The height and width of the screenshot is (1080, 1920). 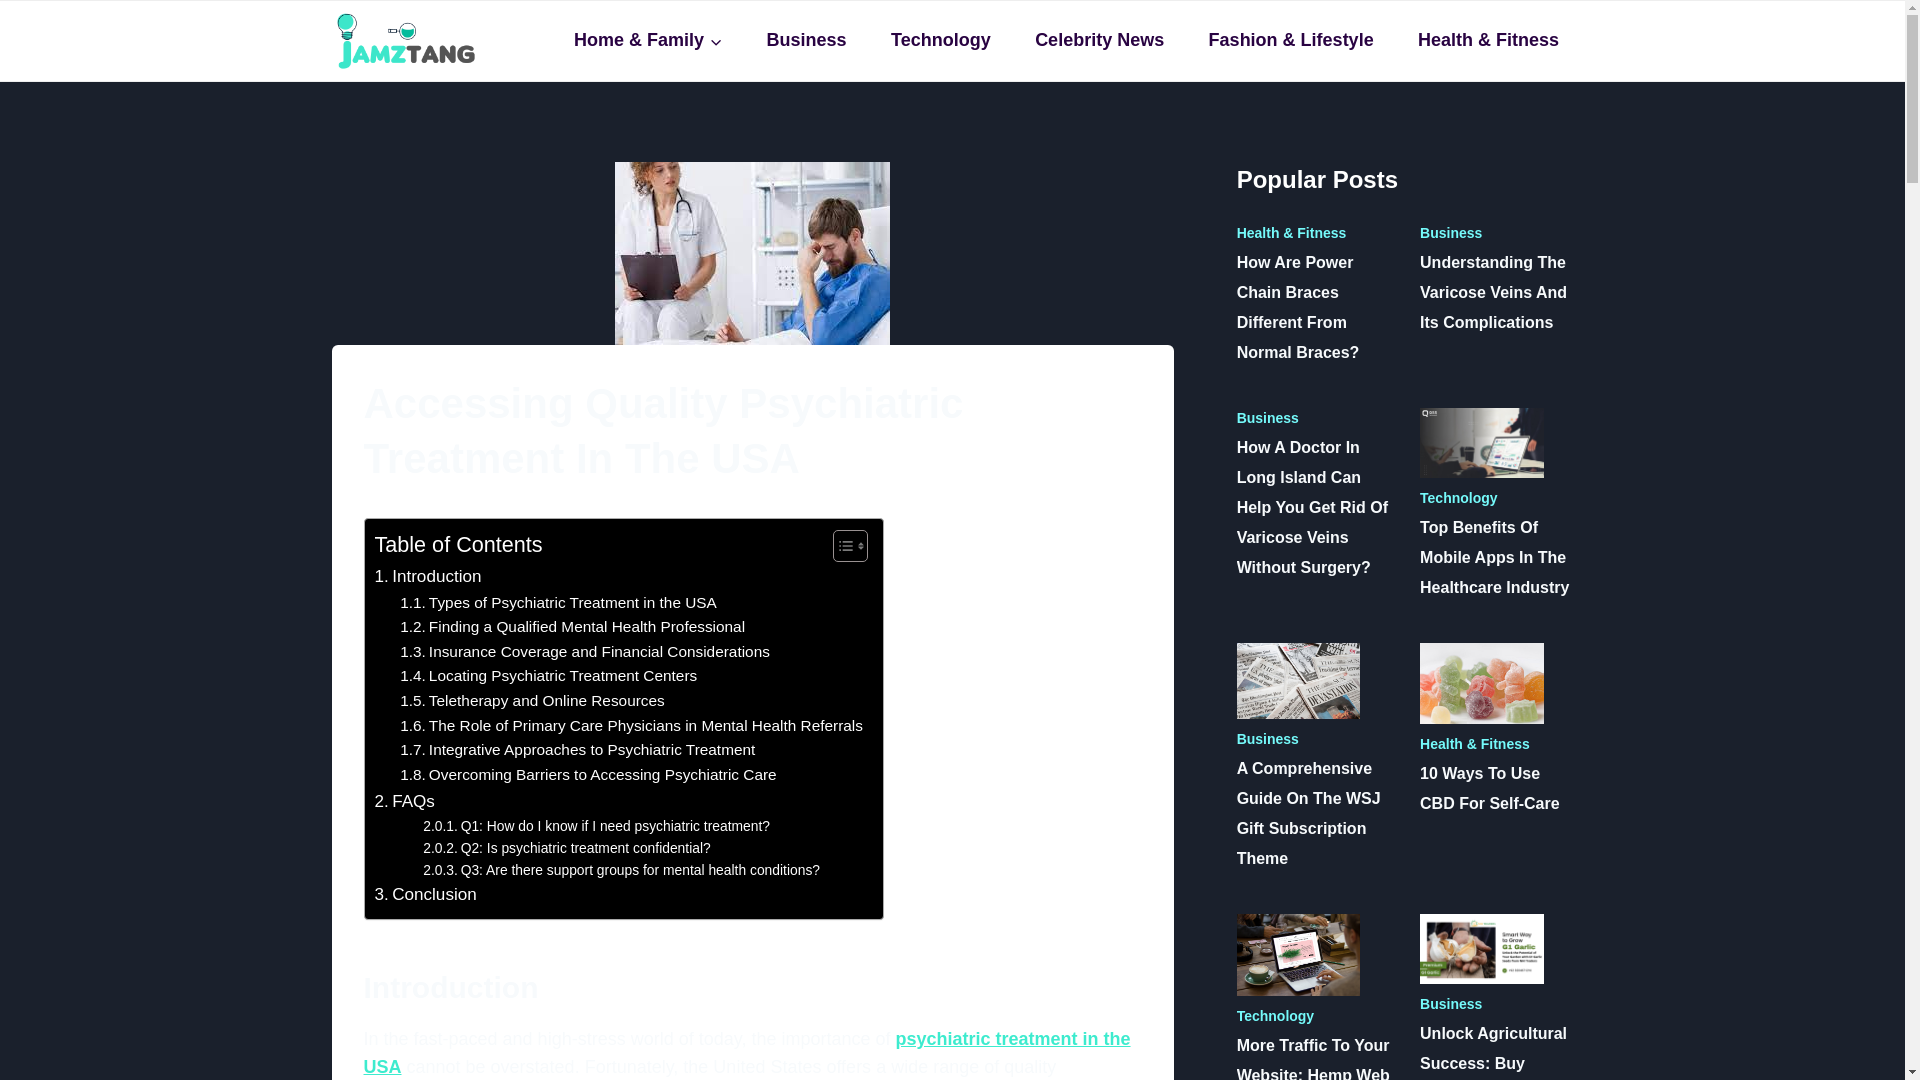 What do you see at coordinates (596, 826) in the screenshot?
I see ` Q1: How do I know if I need psychiatric treatment? ` at bounding box center [596, 826].